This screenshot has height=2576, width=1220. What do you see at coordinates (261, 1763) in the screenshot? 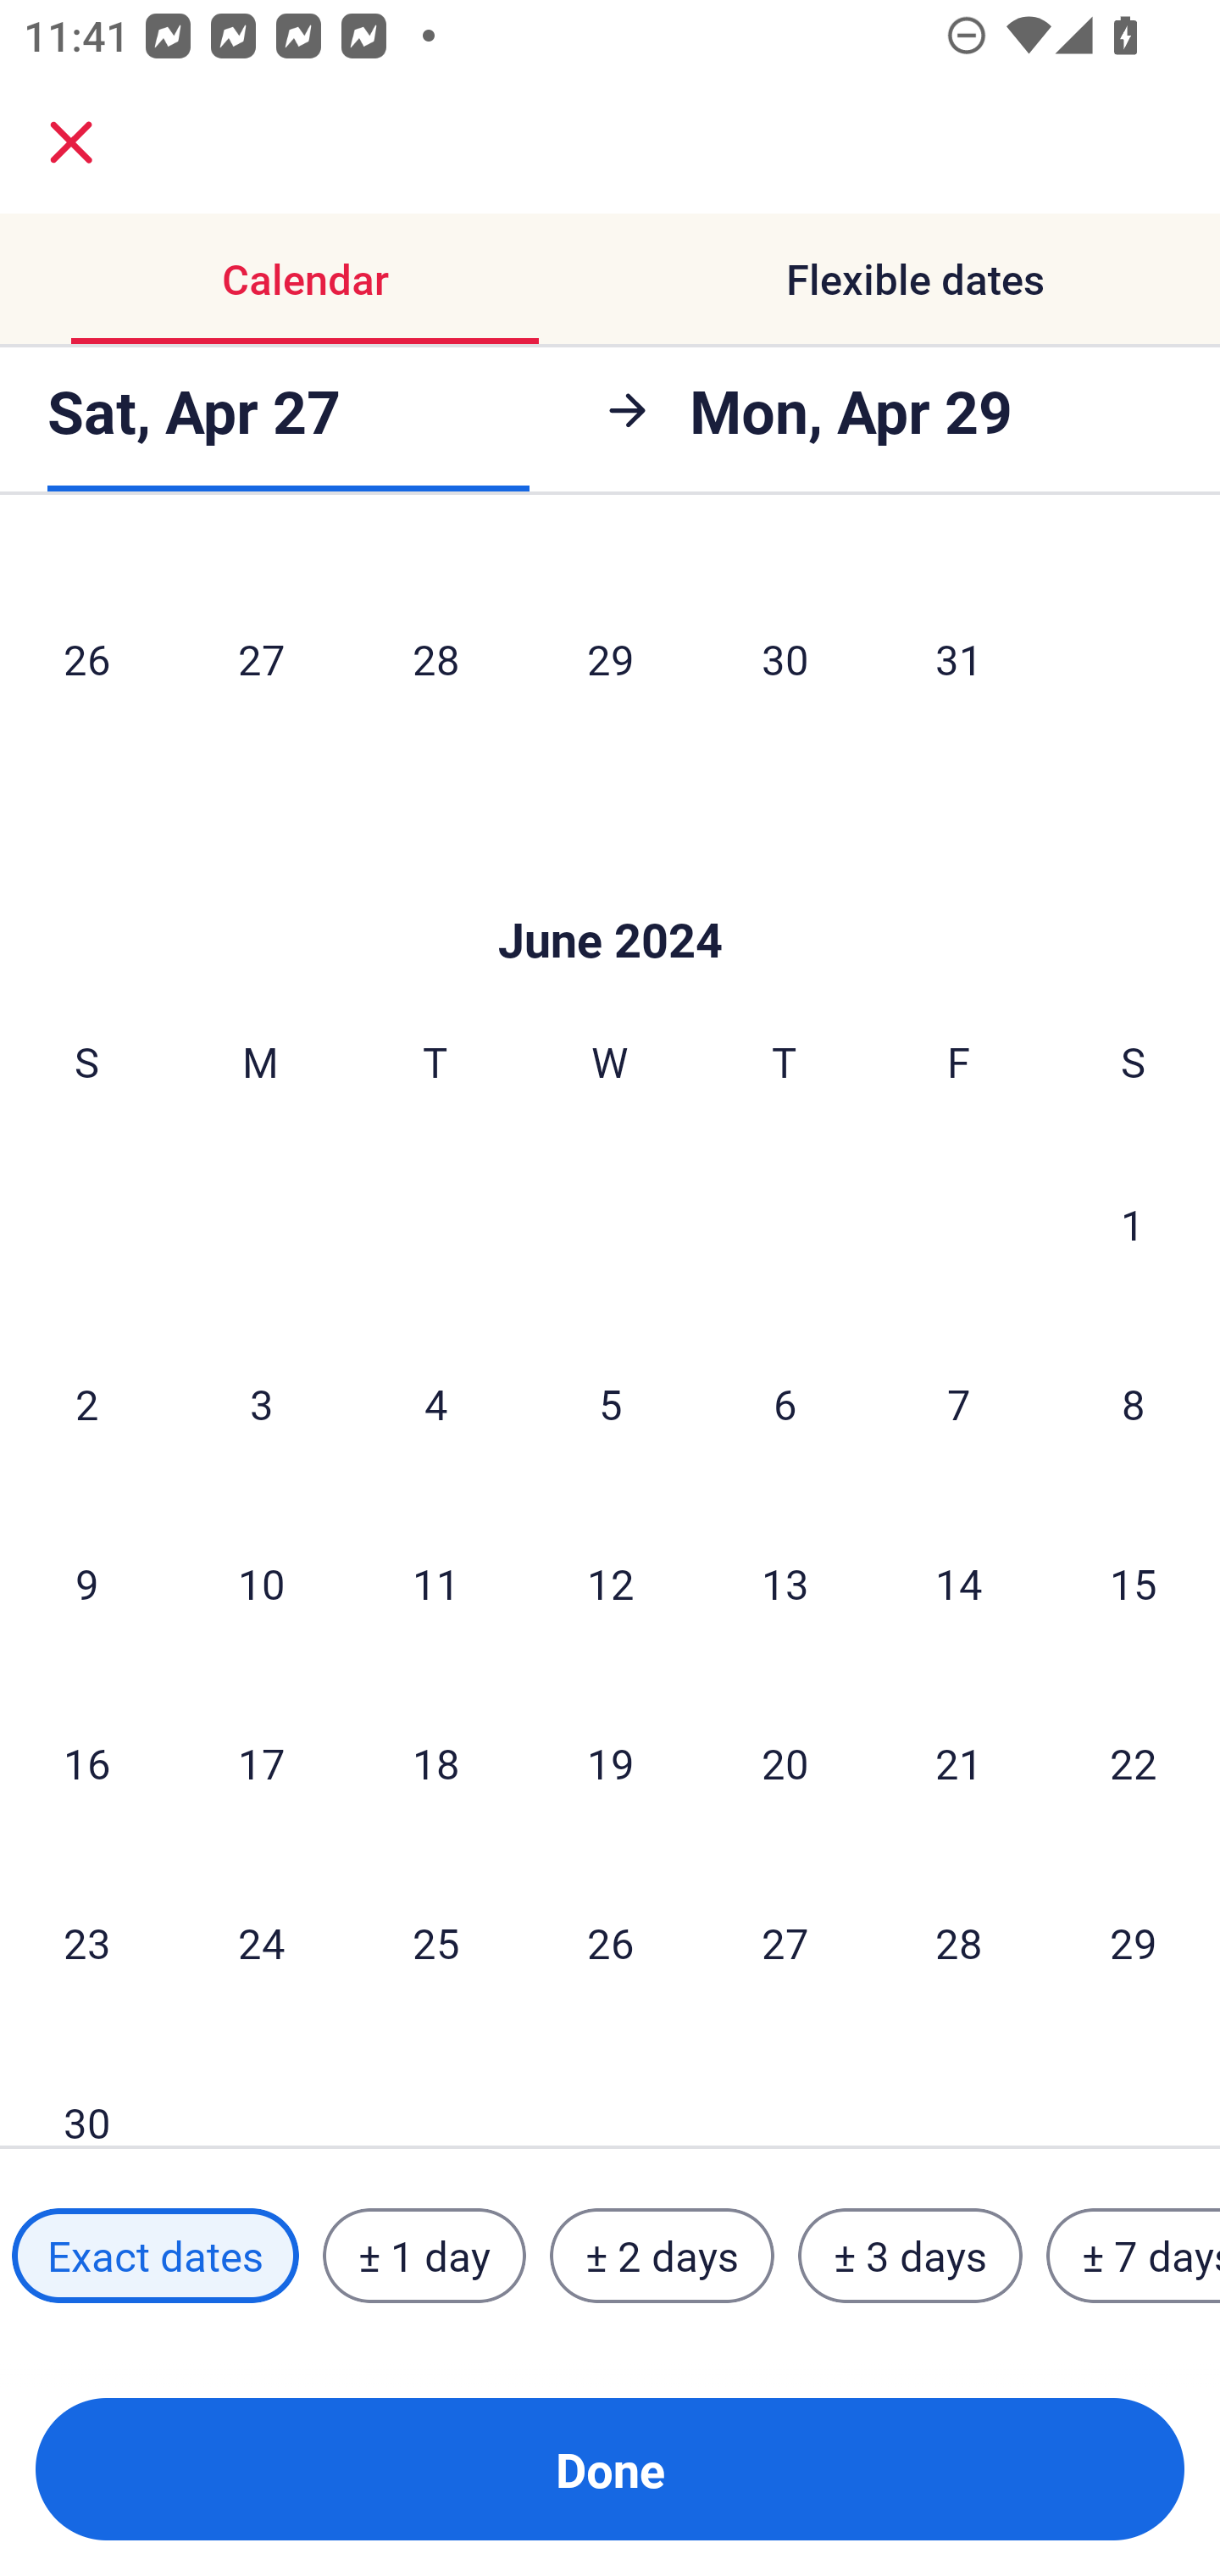
I see `17 Monday, June 17, 2024` at bounding box center [261, 1763].